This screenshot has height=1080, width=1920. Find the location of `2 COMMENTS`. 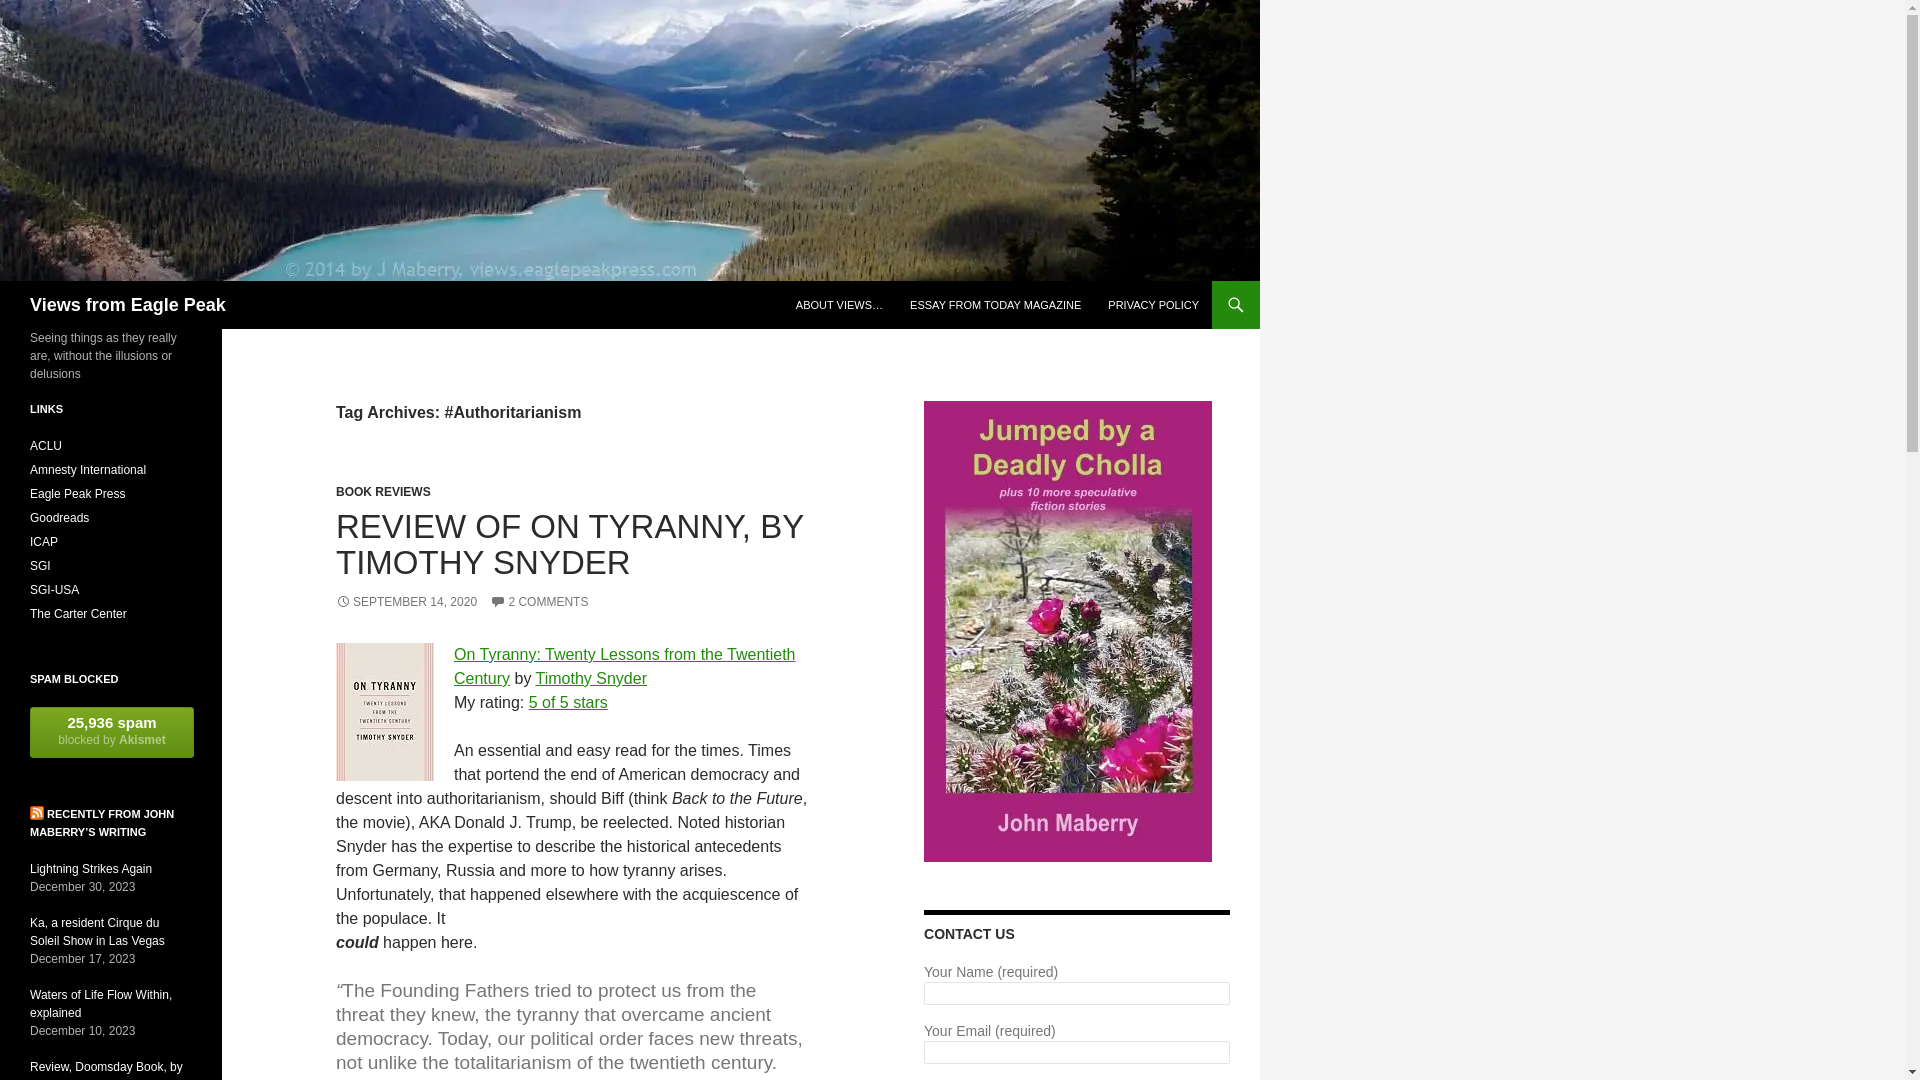

2 COMMENTS is located at coordinates (538, 602).